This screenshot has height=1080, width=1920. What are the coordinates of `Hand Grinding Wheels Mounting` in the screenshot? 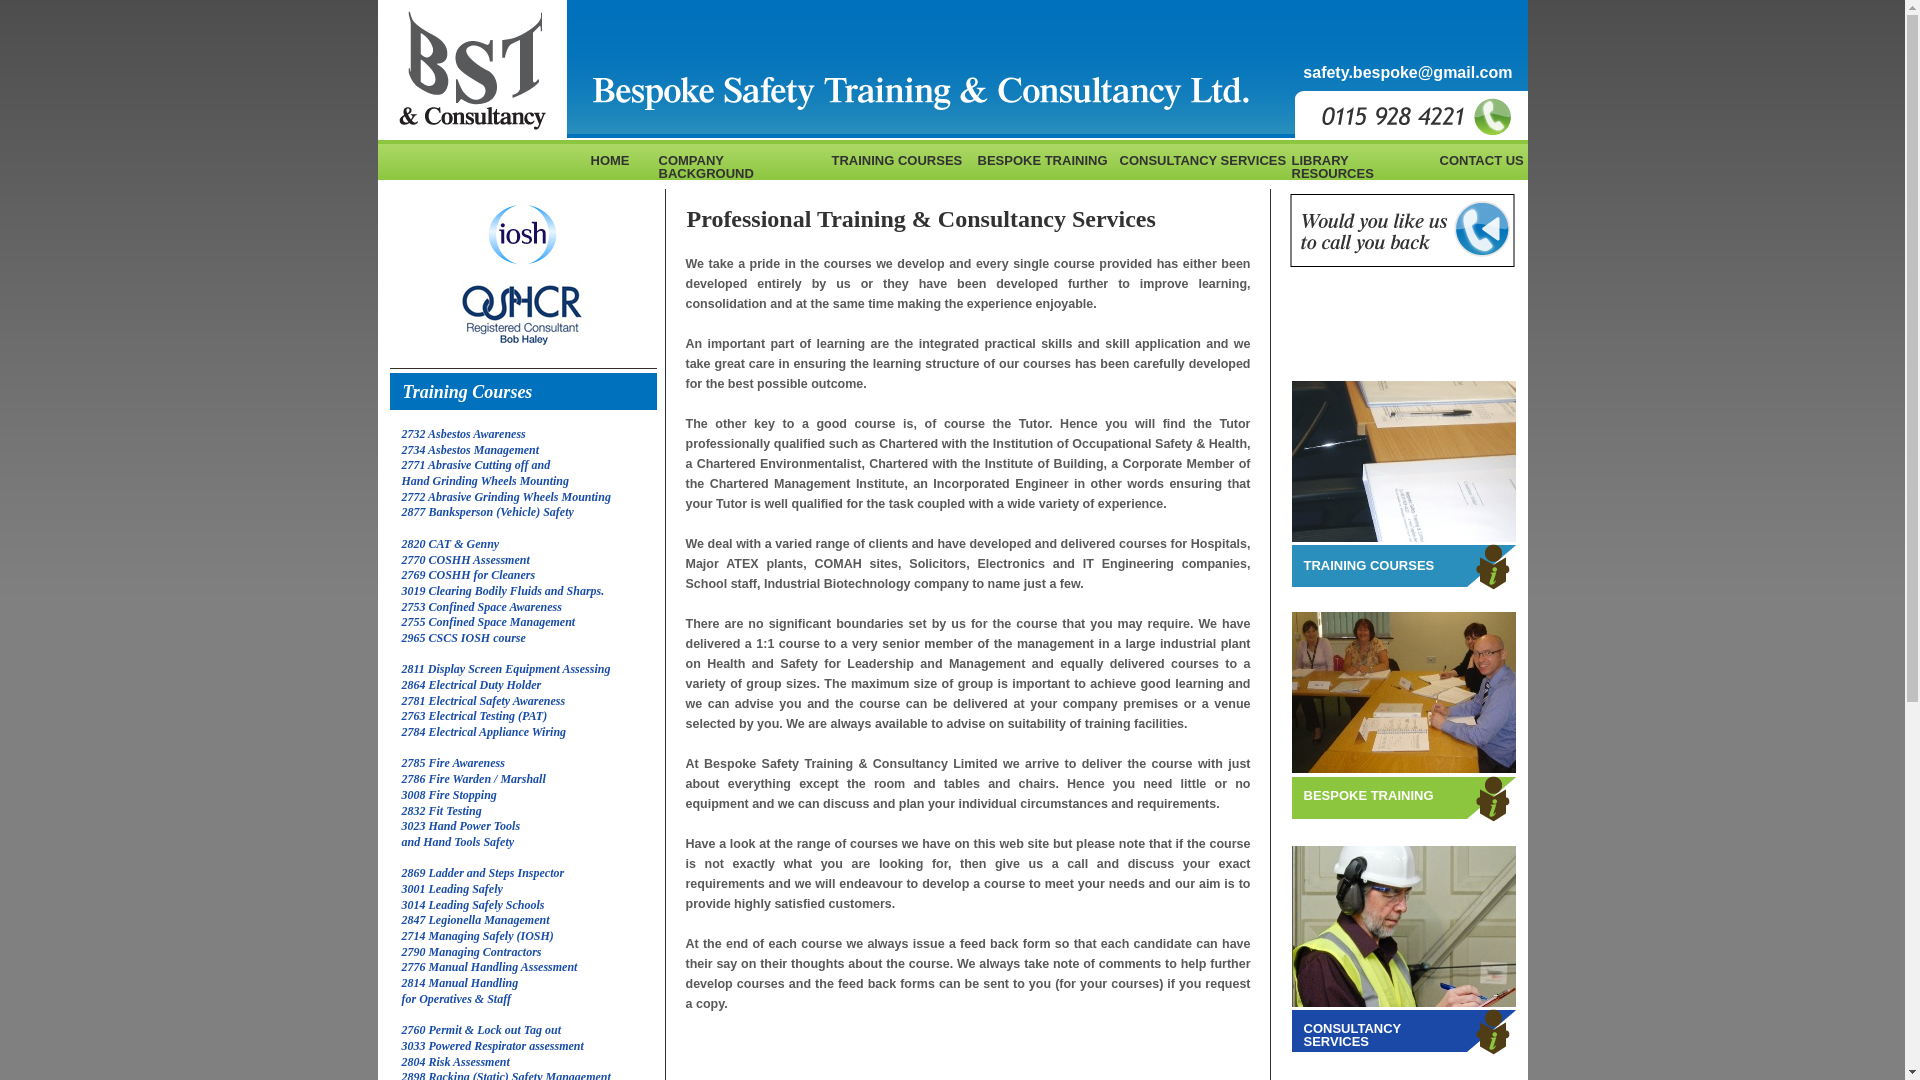 It's located at (486, 481).